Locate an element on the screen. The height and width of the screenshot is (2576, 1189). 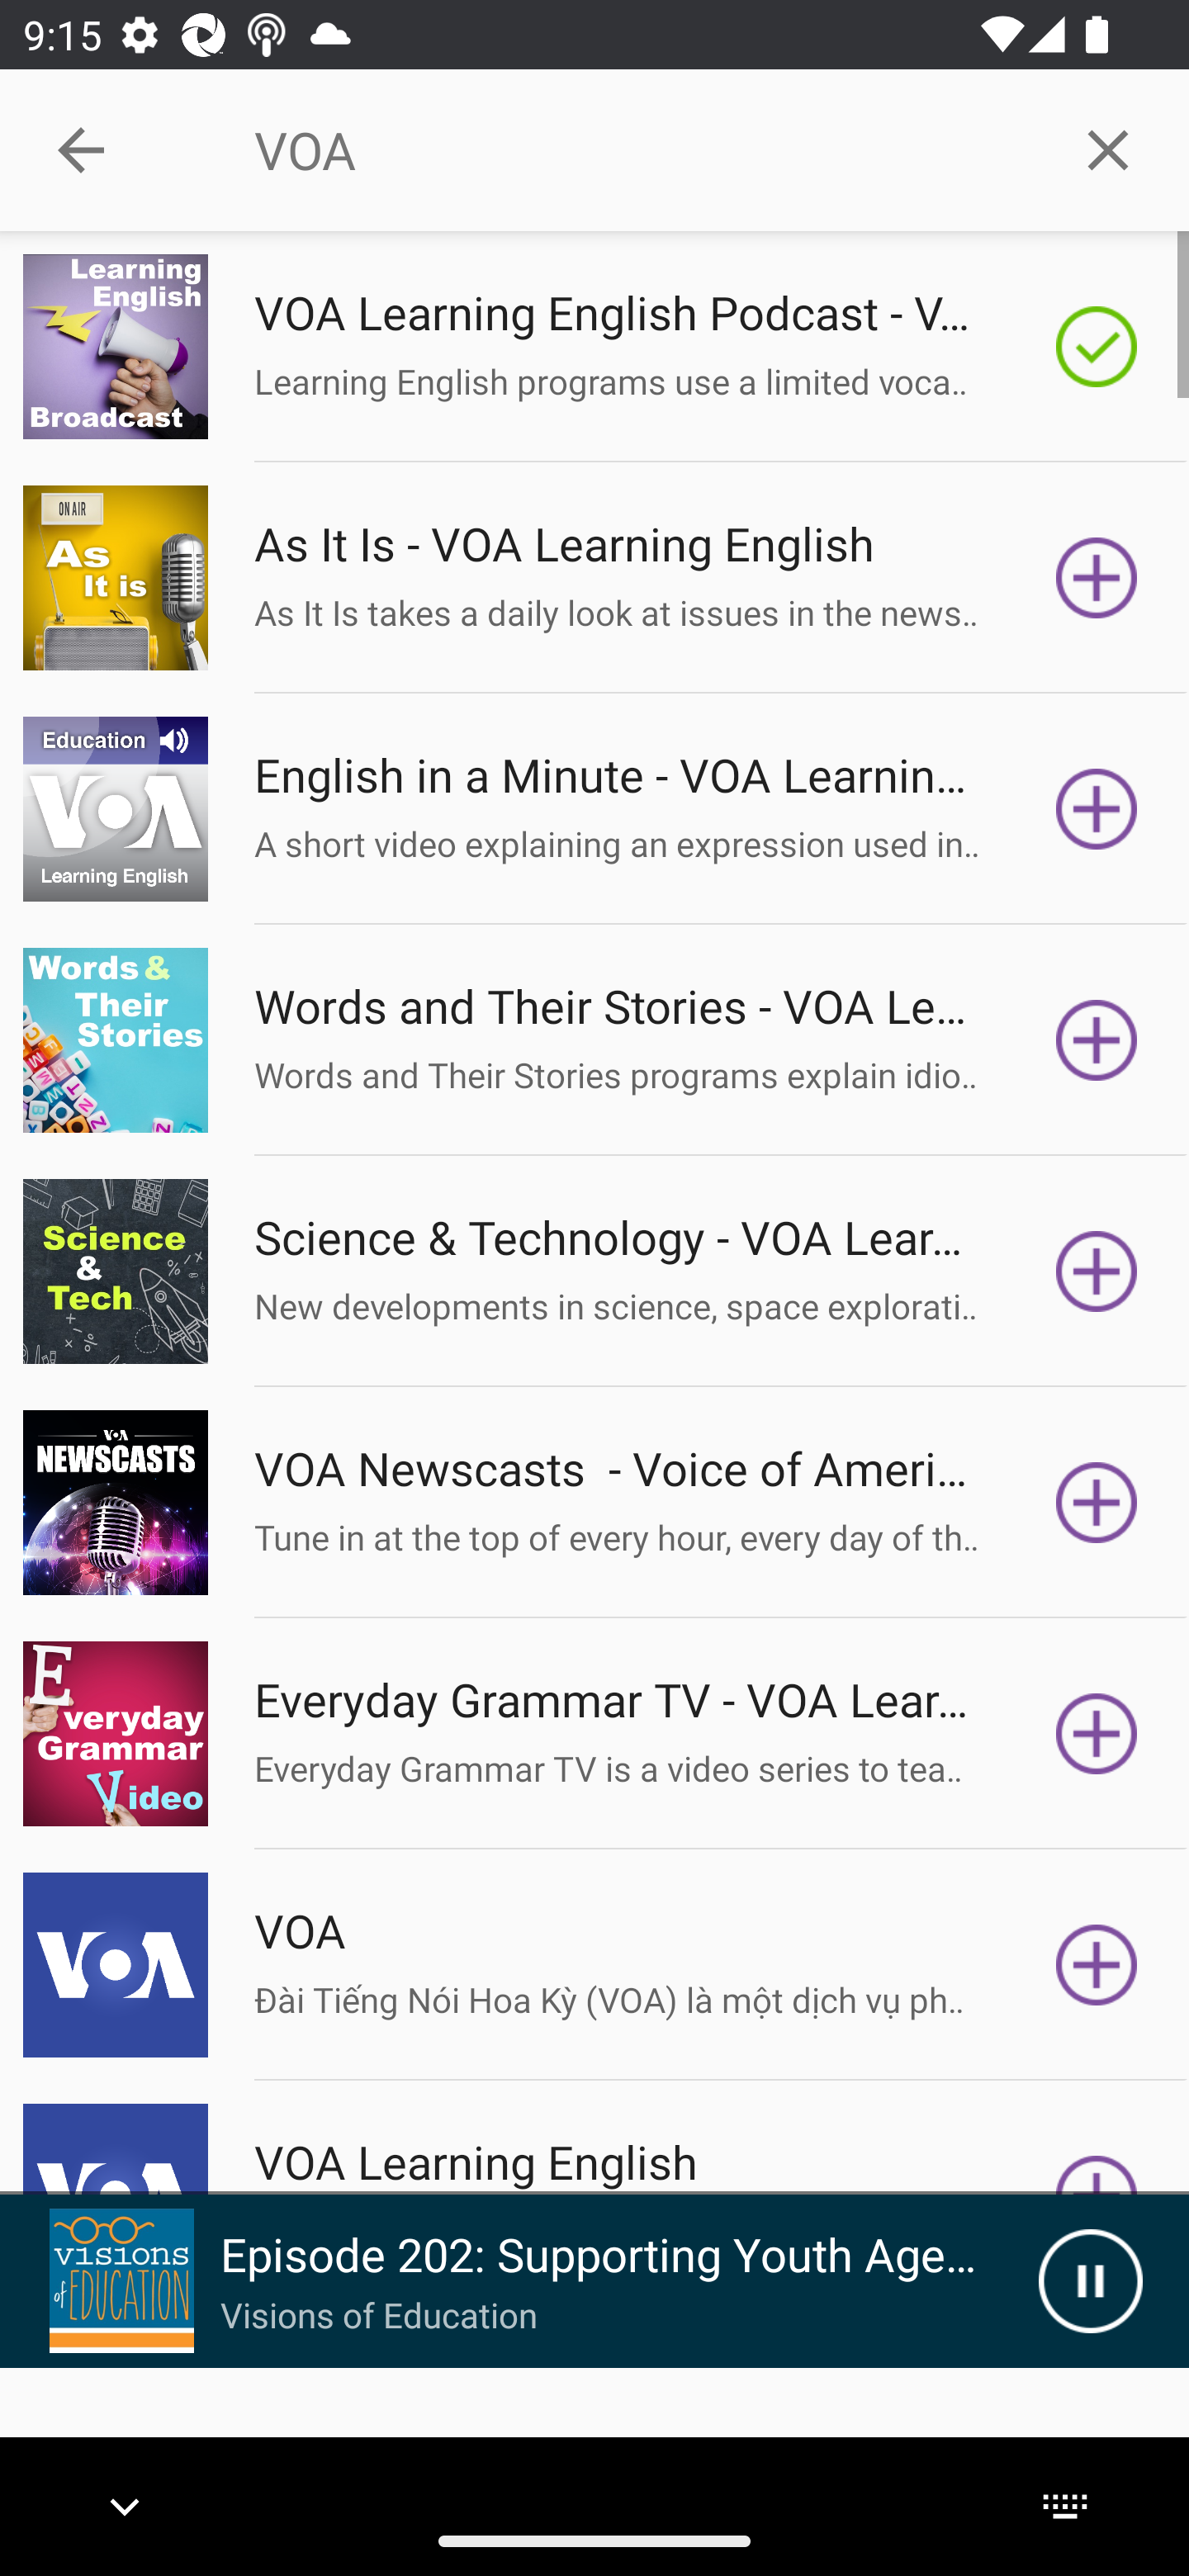
Clear query is located at coordinates (1108, 149).